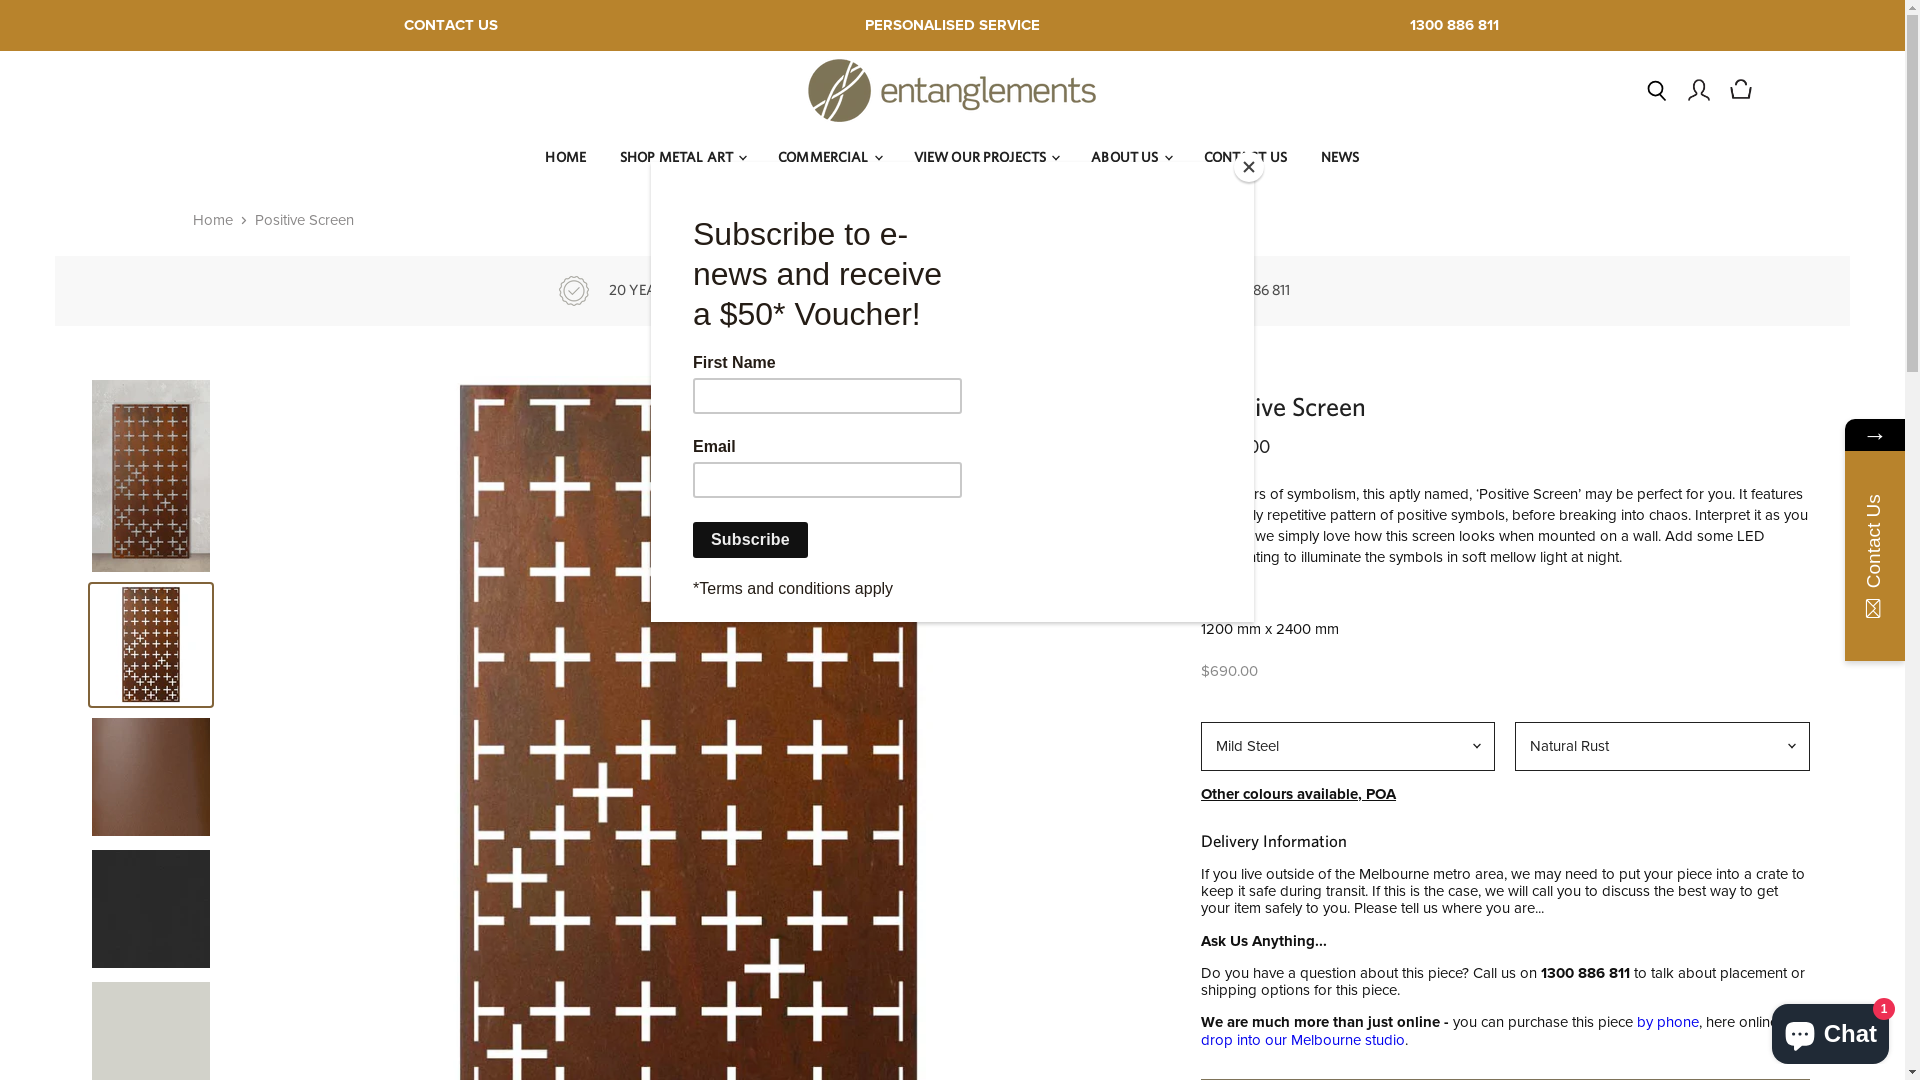 This screenshot has height=1080, width=1920. Describe the element at coordinates (1340, 158) in the screenshot. I see `NEWS` at that location.